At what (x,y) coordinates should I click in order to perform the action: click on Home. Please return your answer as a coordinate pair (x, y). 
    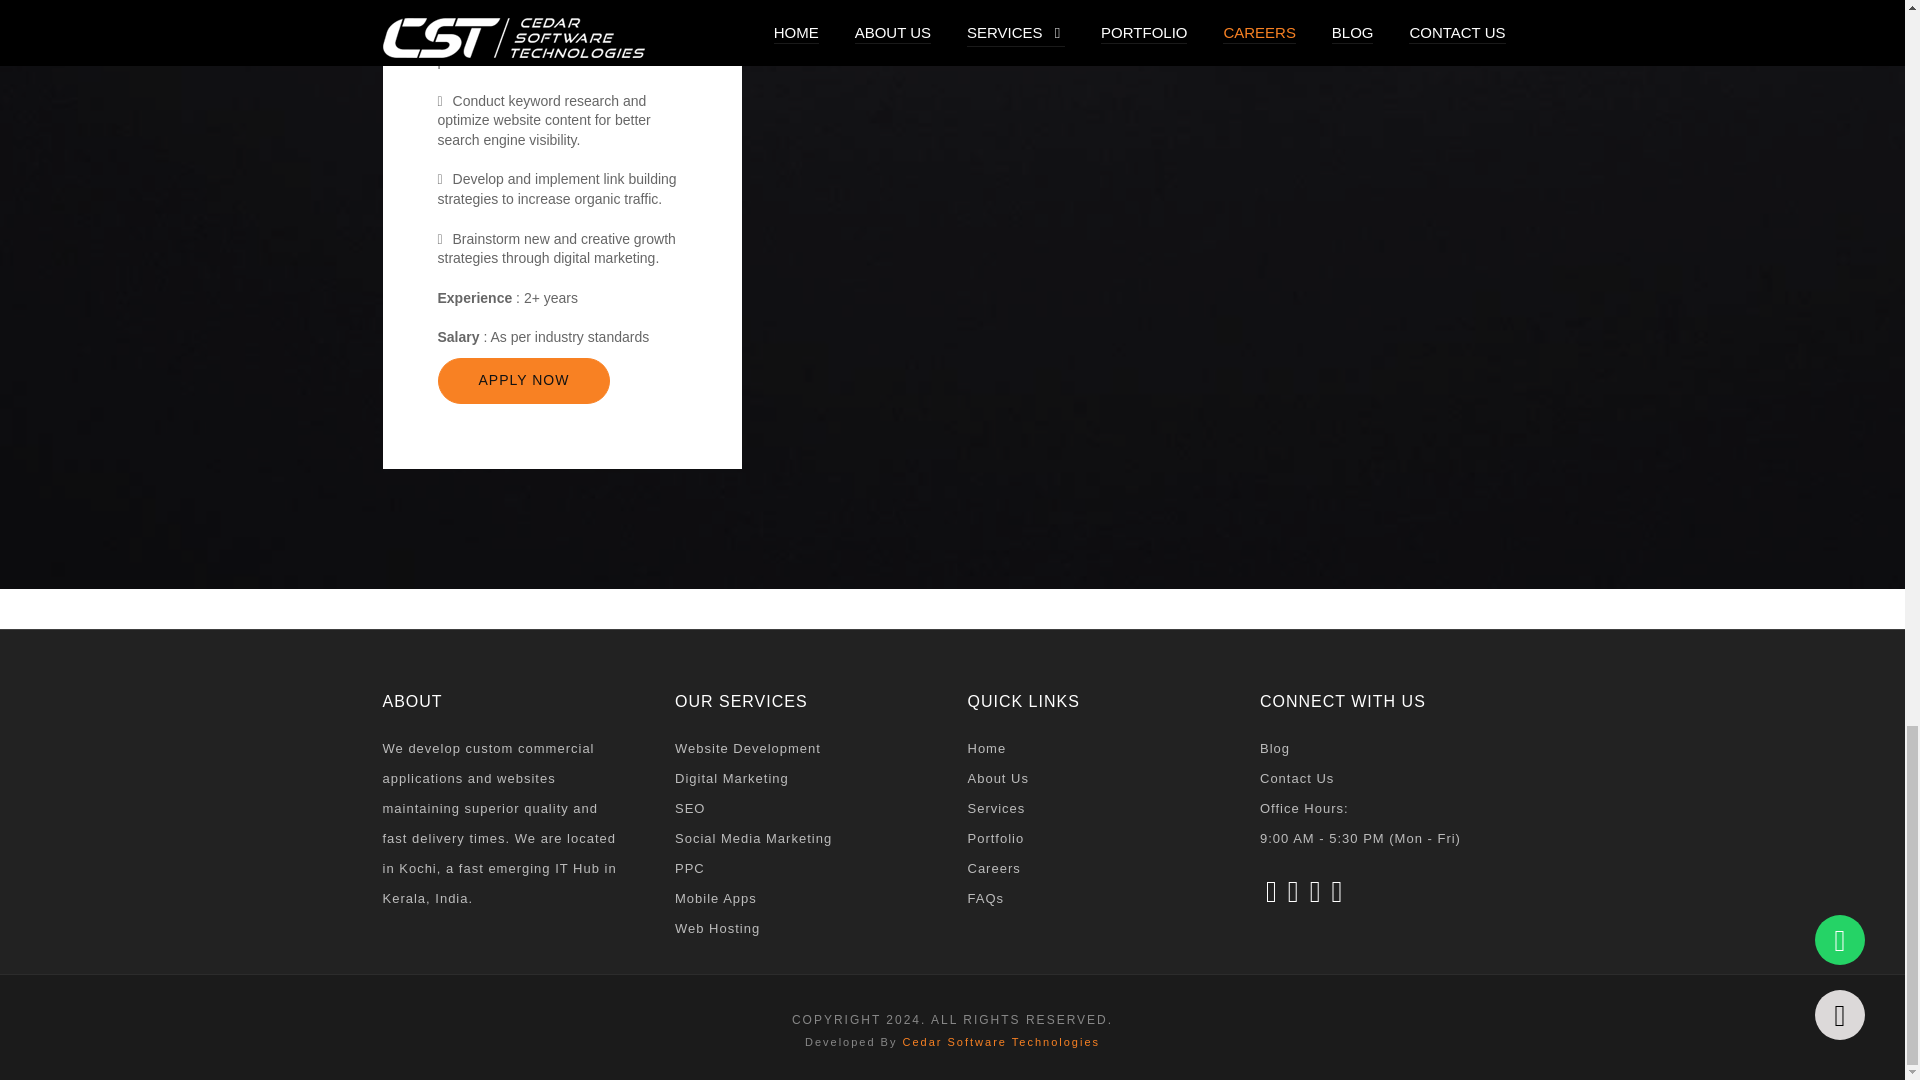
    Looking at the image, I should click on (1098, 748).